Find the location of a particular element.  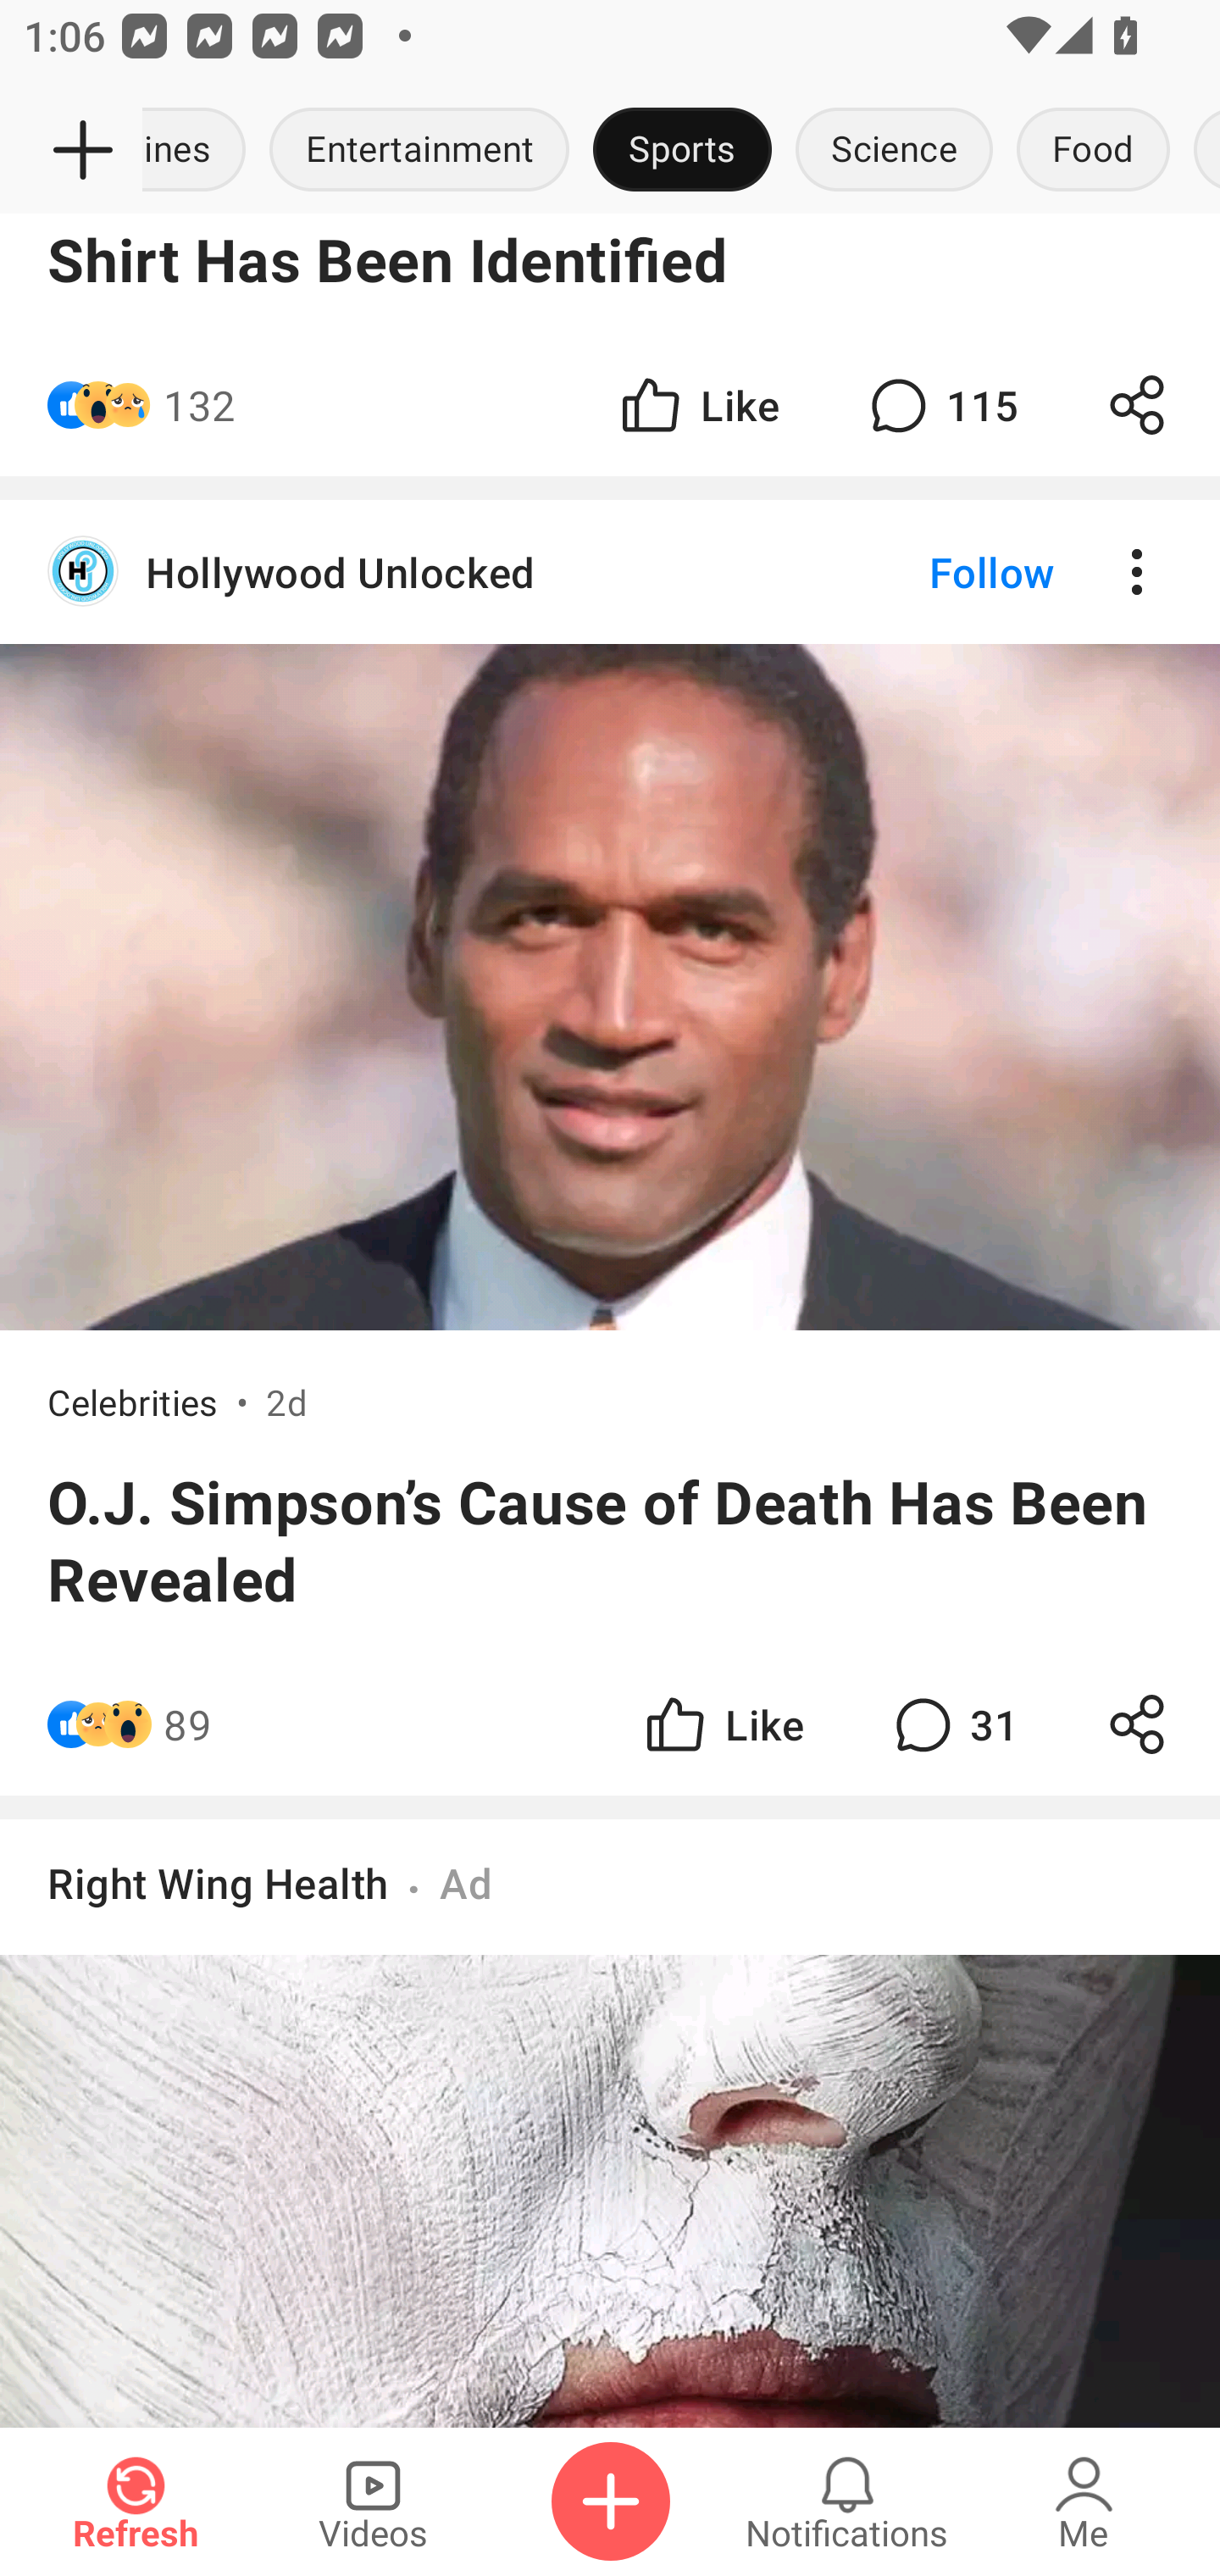

Like is located at coordinates (722, 1724).